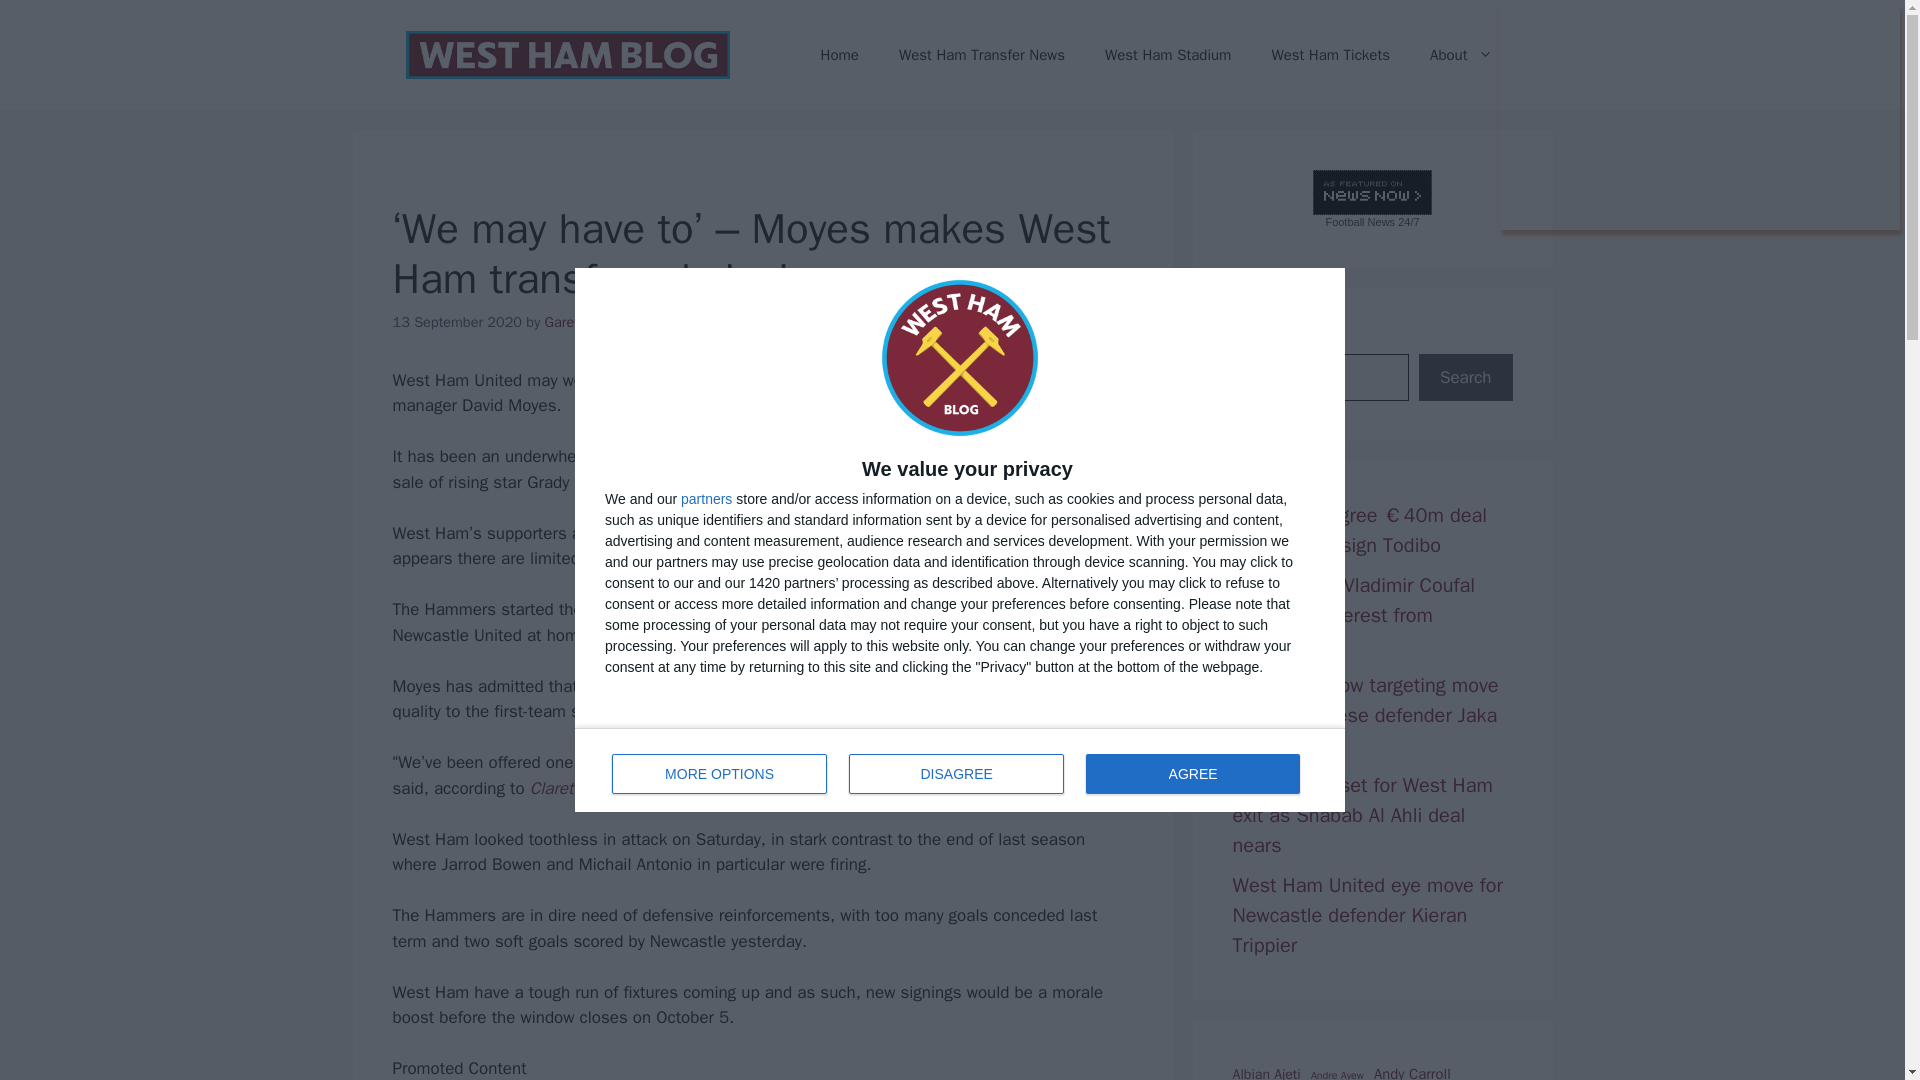  What do you see at coordinates (706, 499) in the screenshot?
I see `partners` at bounding box center [706, 499].